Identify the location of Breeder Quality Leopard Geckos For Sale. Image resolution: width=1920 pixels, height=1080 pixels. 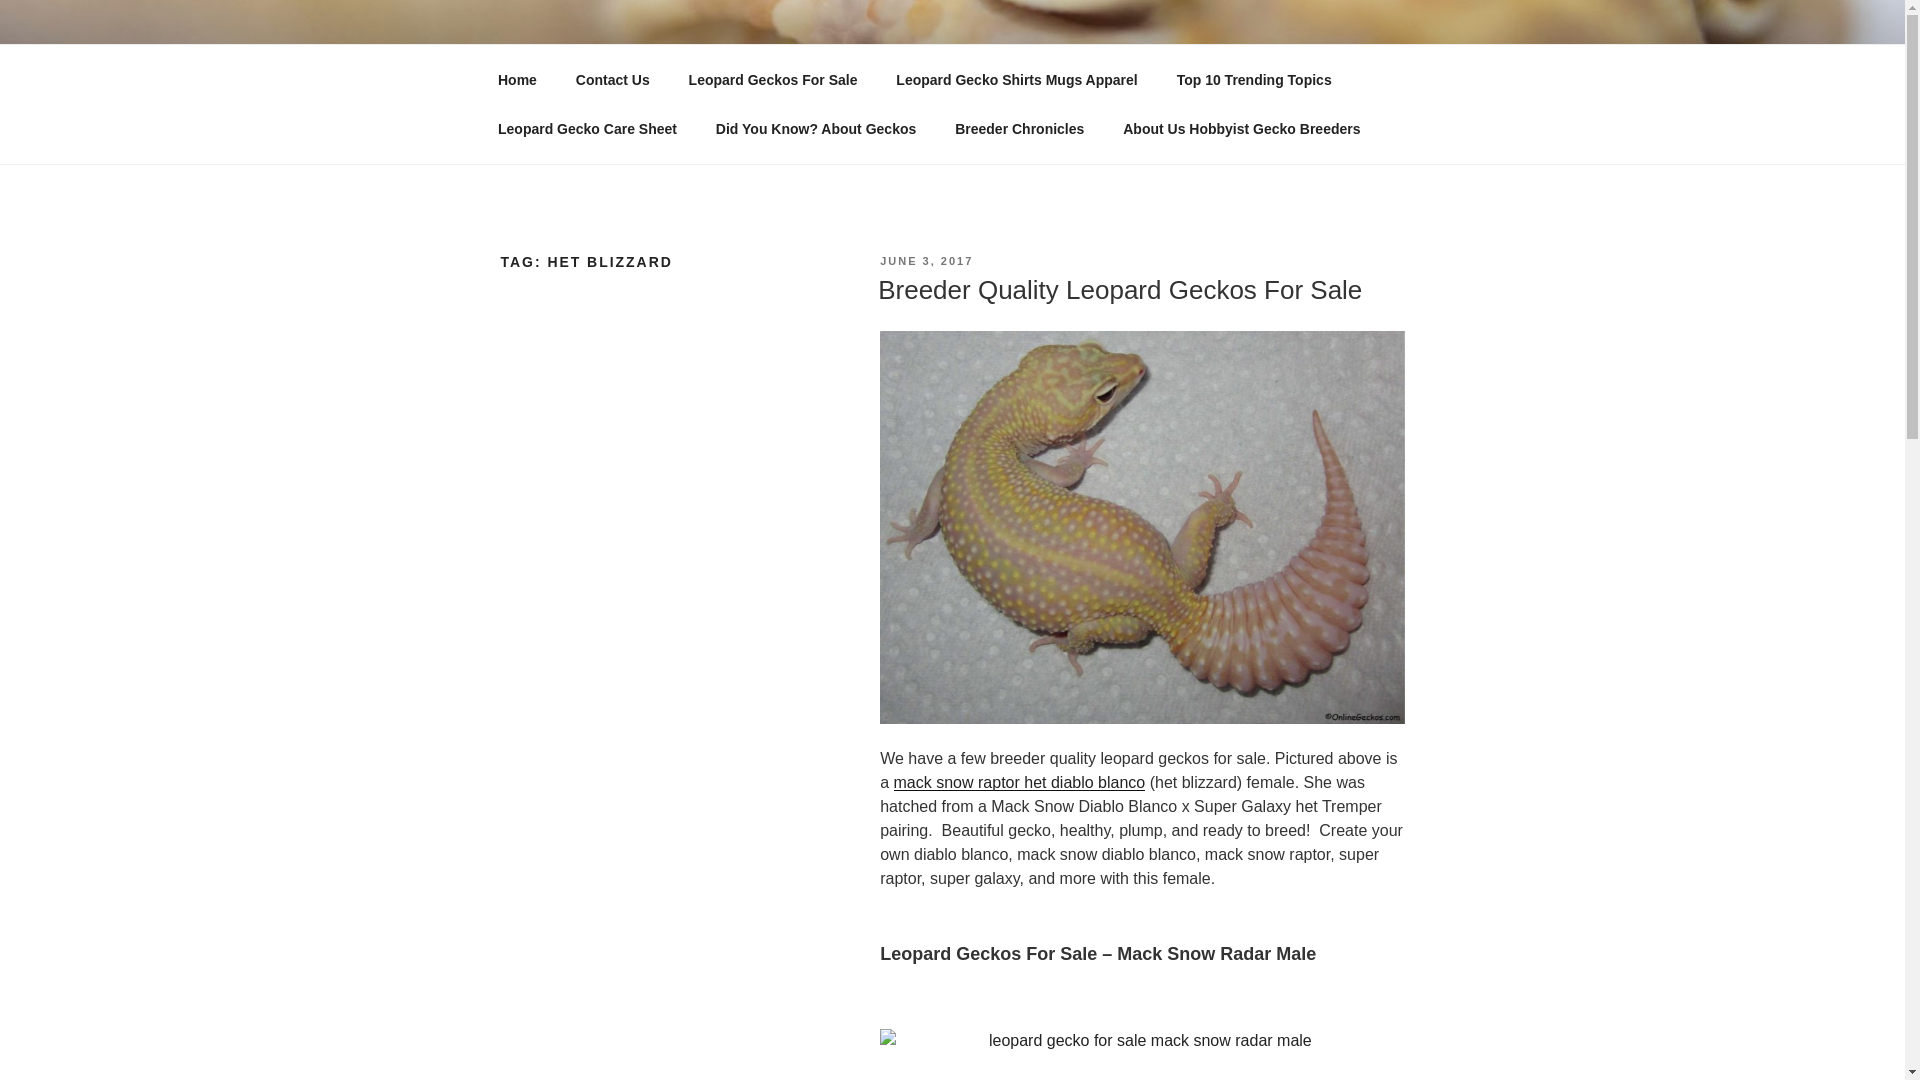
(1119, 290).